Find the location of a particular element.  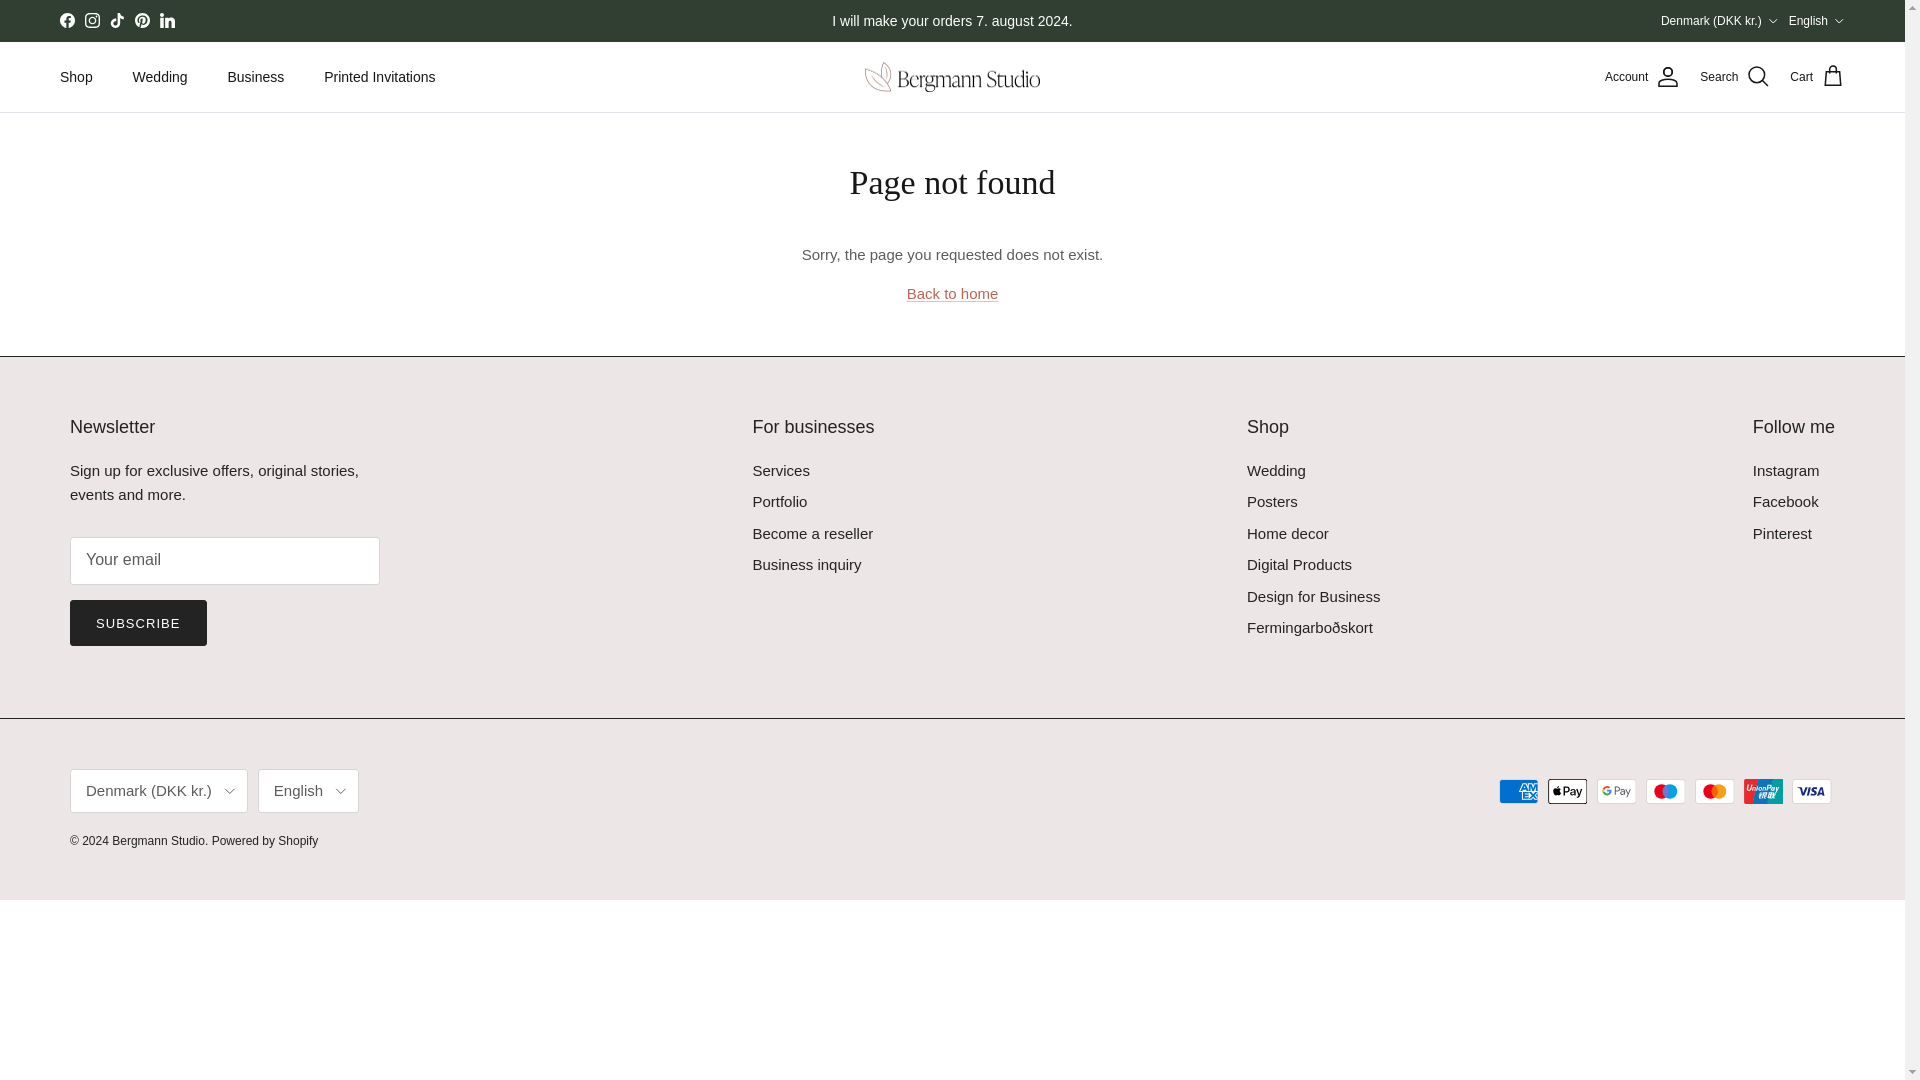

Business is located at coordinates (256, 78).